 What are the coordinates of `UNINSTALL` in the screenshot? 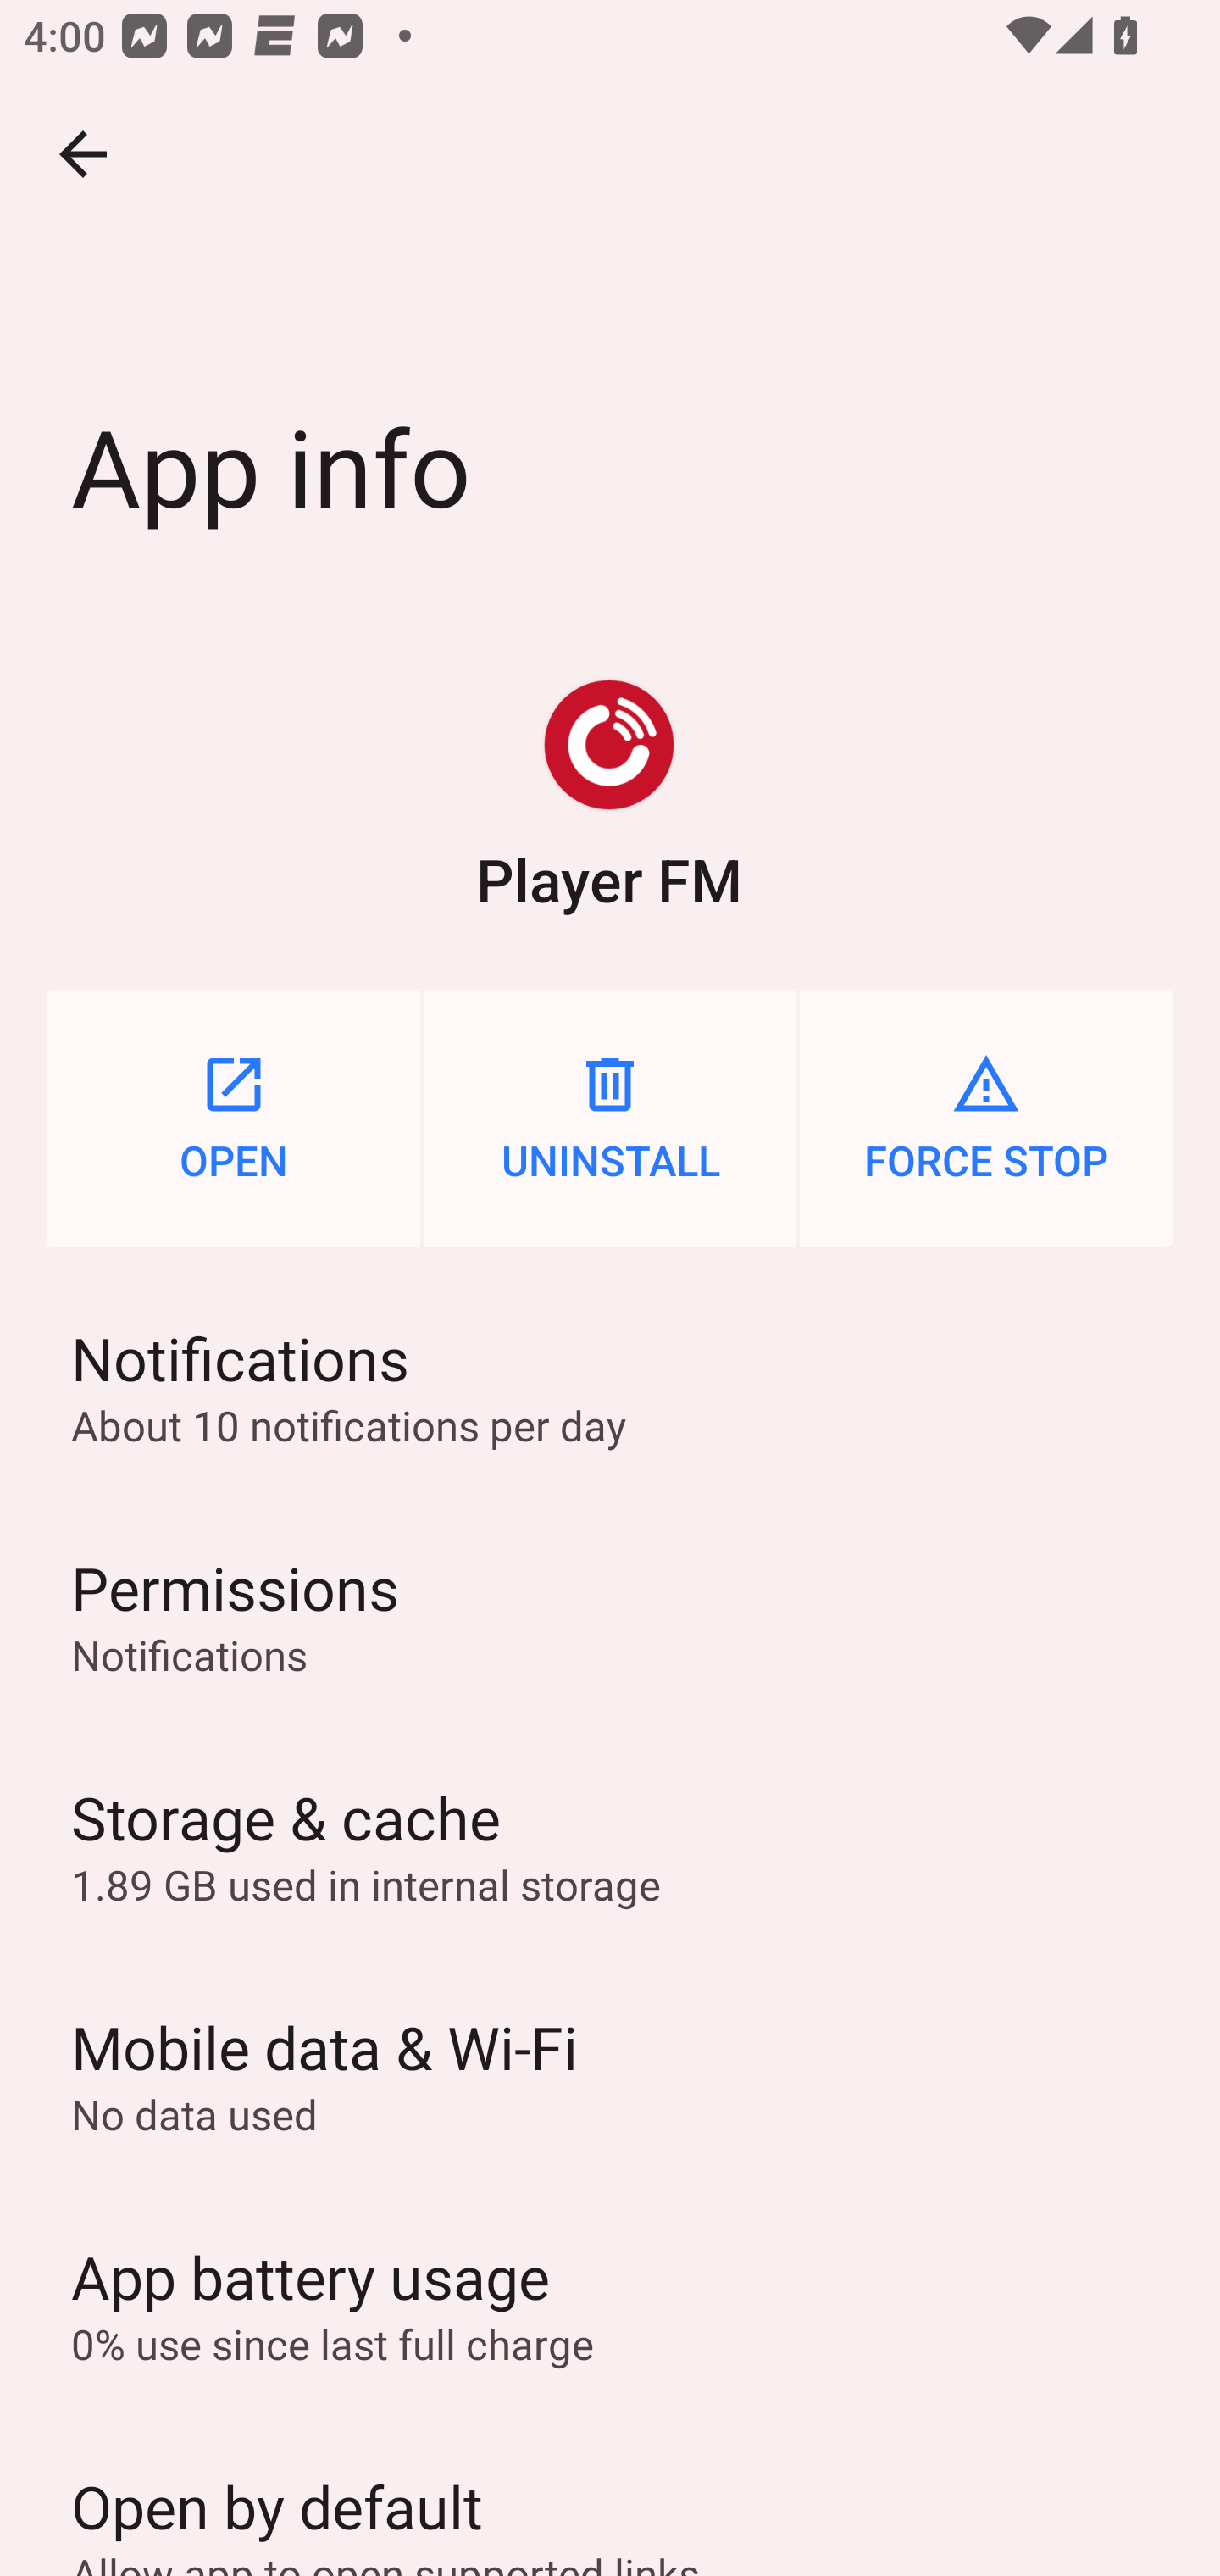 It's located at (610, 1118).